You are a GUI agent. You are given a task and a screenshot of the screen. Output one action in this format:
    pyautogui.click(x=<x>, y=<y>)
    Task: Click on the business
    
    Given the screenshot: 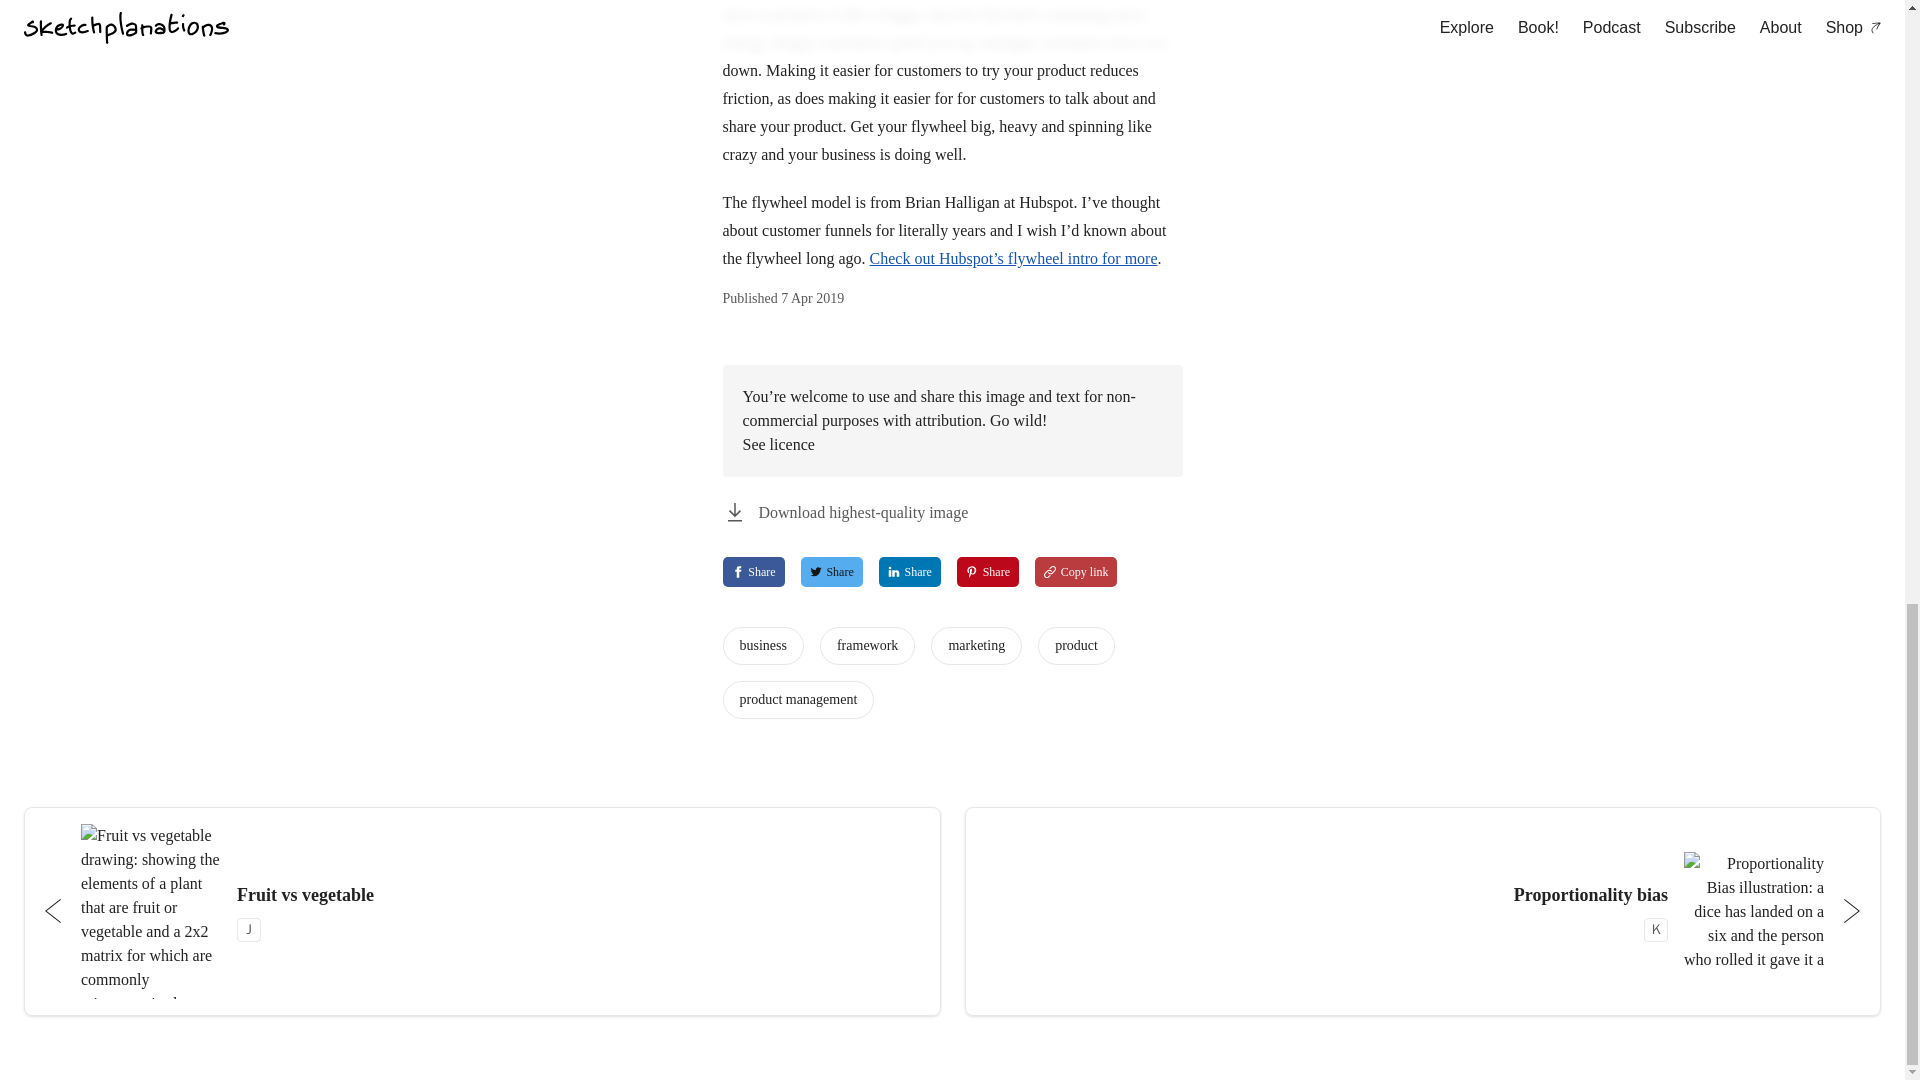 What is the action you would take?
    pyautogui.click(x=797, y=700)
    